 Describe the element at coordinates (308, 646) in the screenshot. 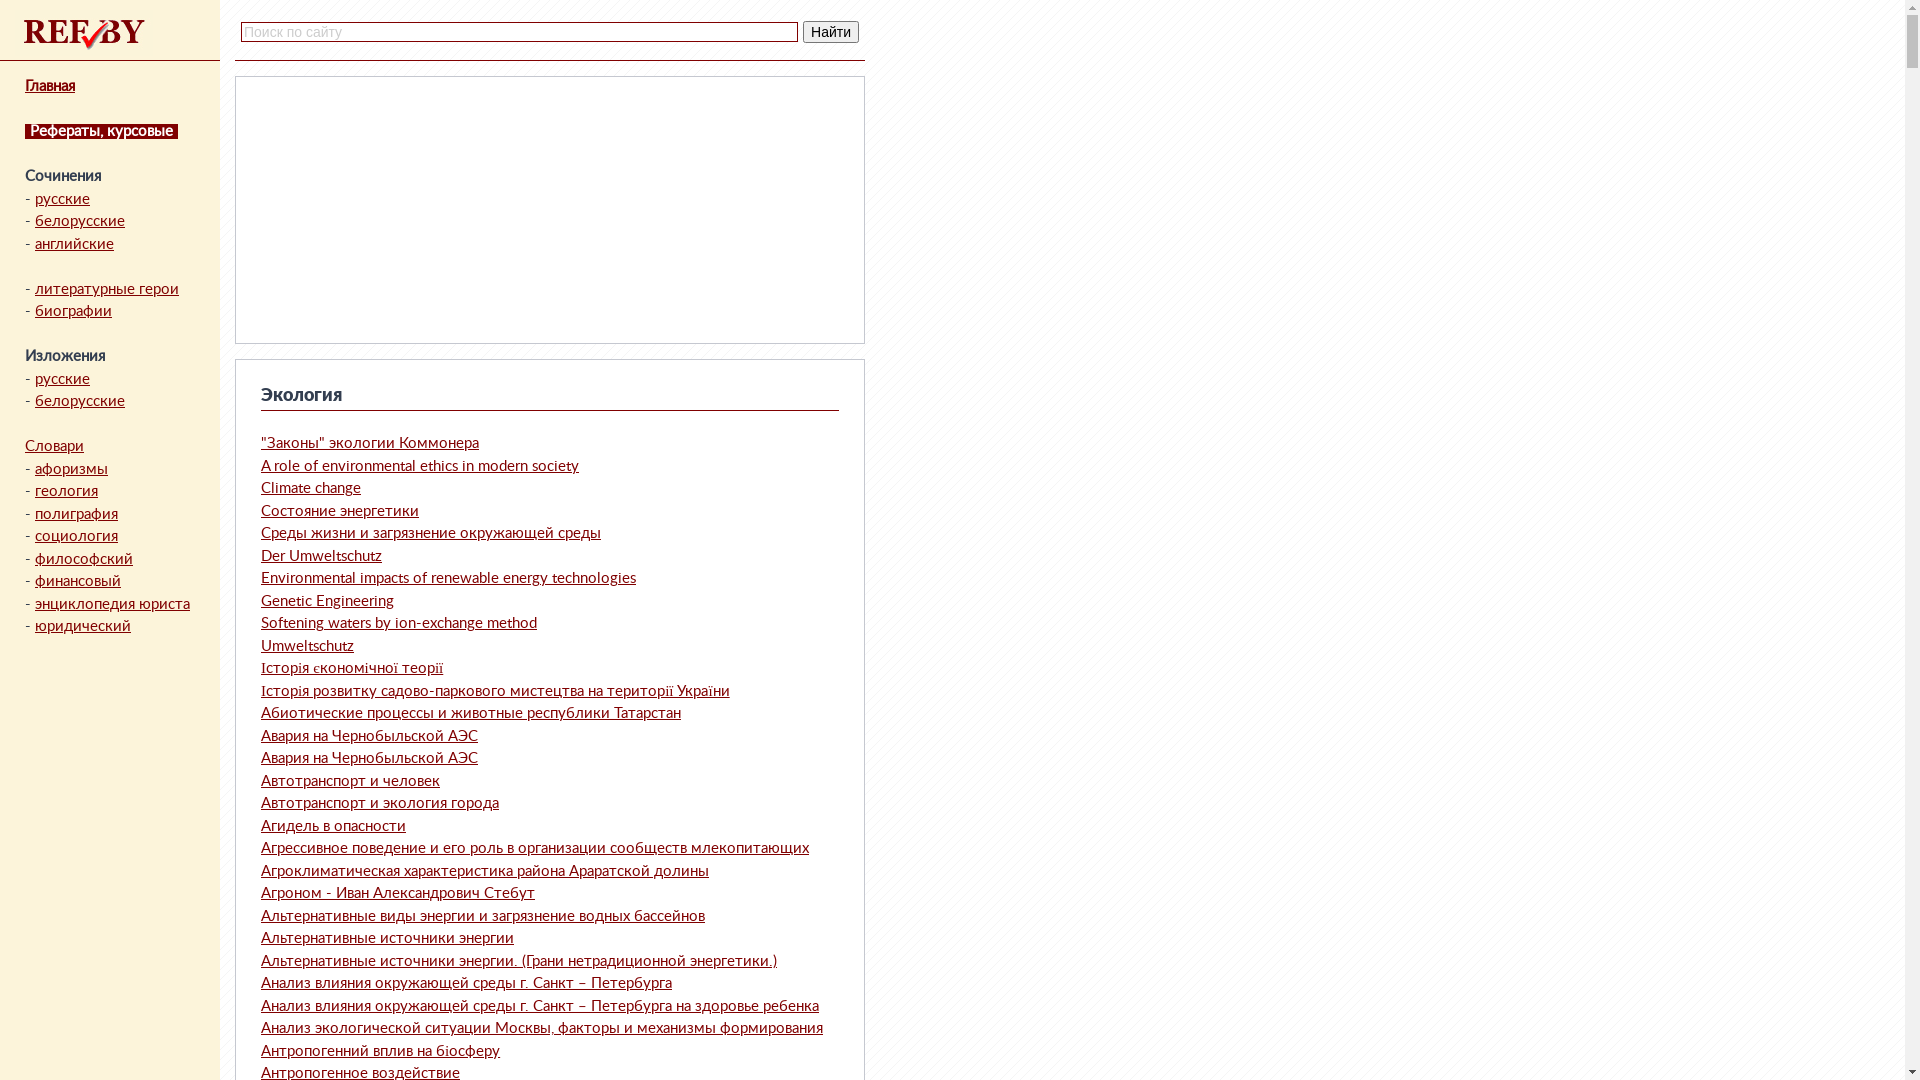

I see `Umweltschutz` at that location.